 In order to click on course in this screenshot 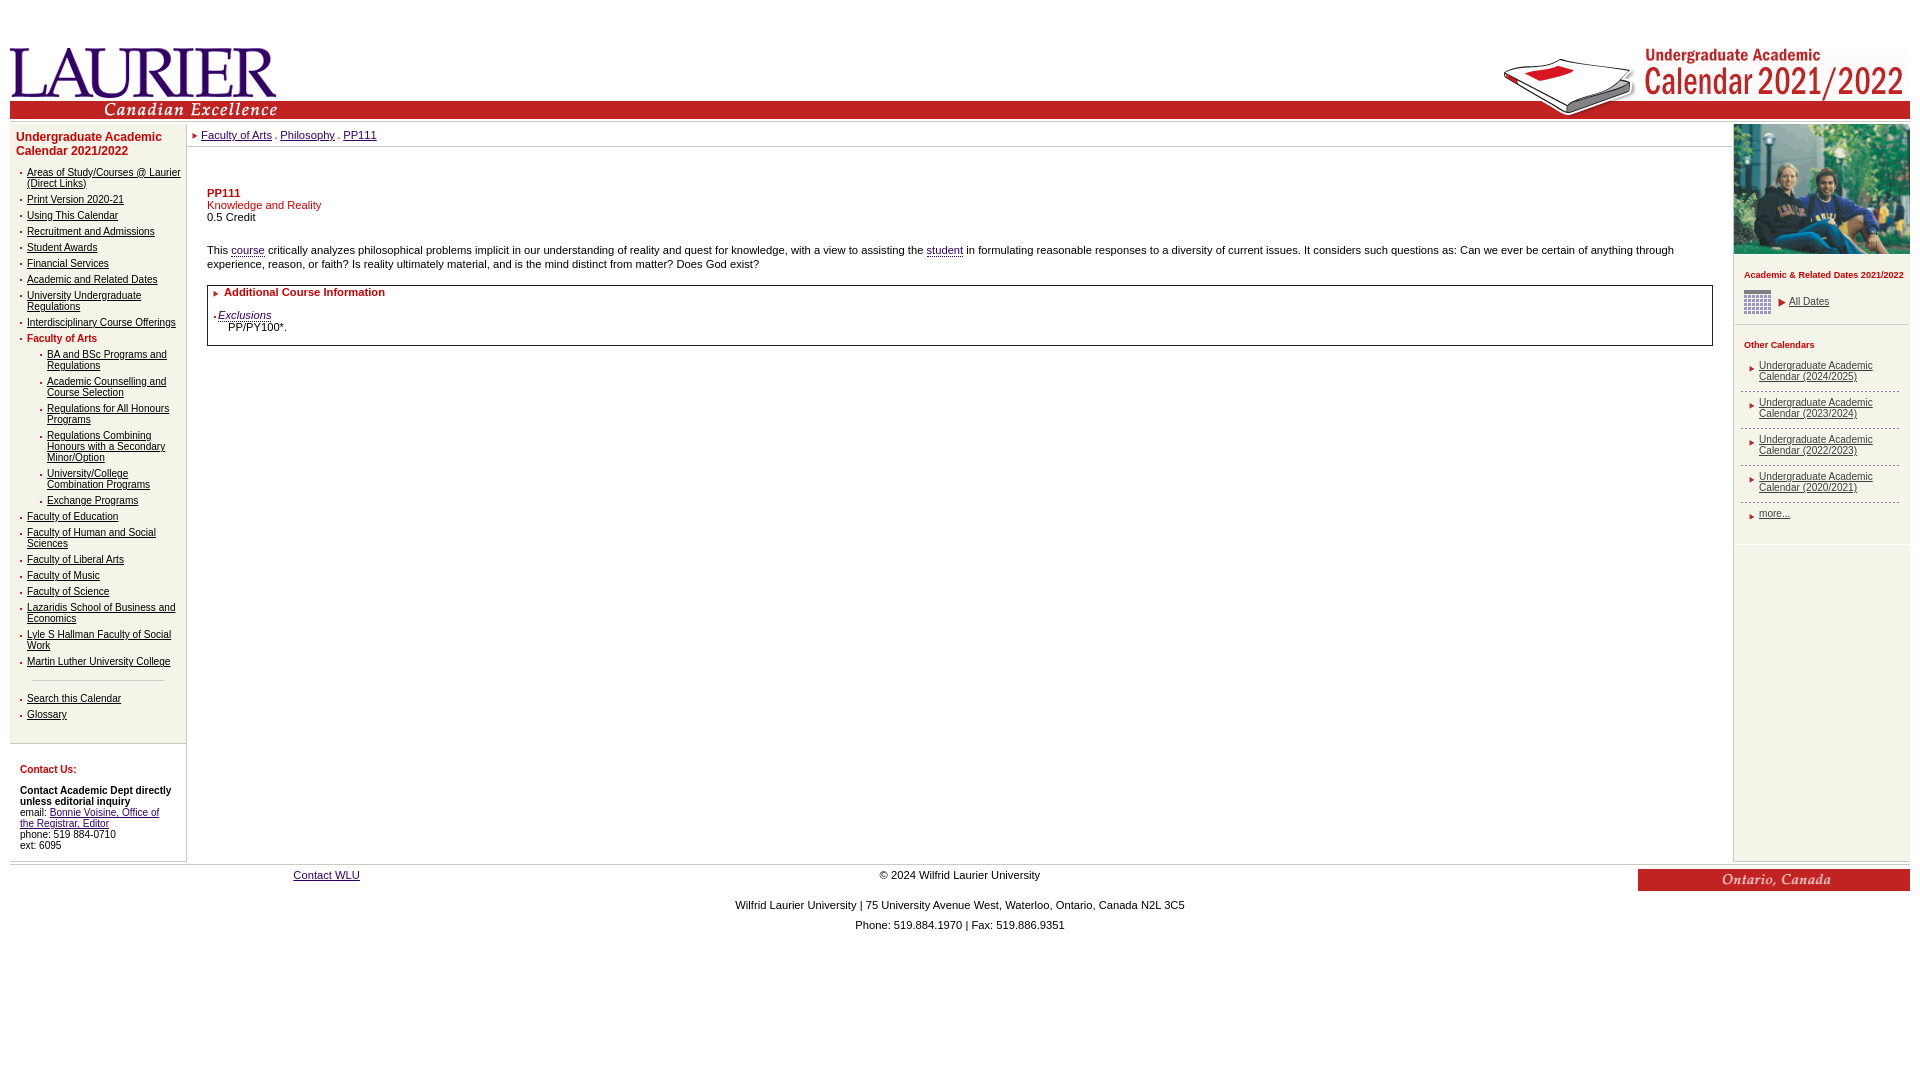, I will do `click(247, 250)`.